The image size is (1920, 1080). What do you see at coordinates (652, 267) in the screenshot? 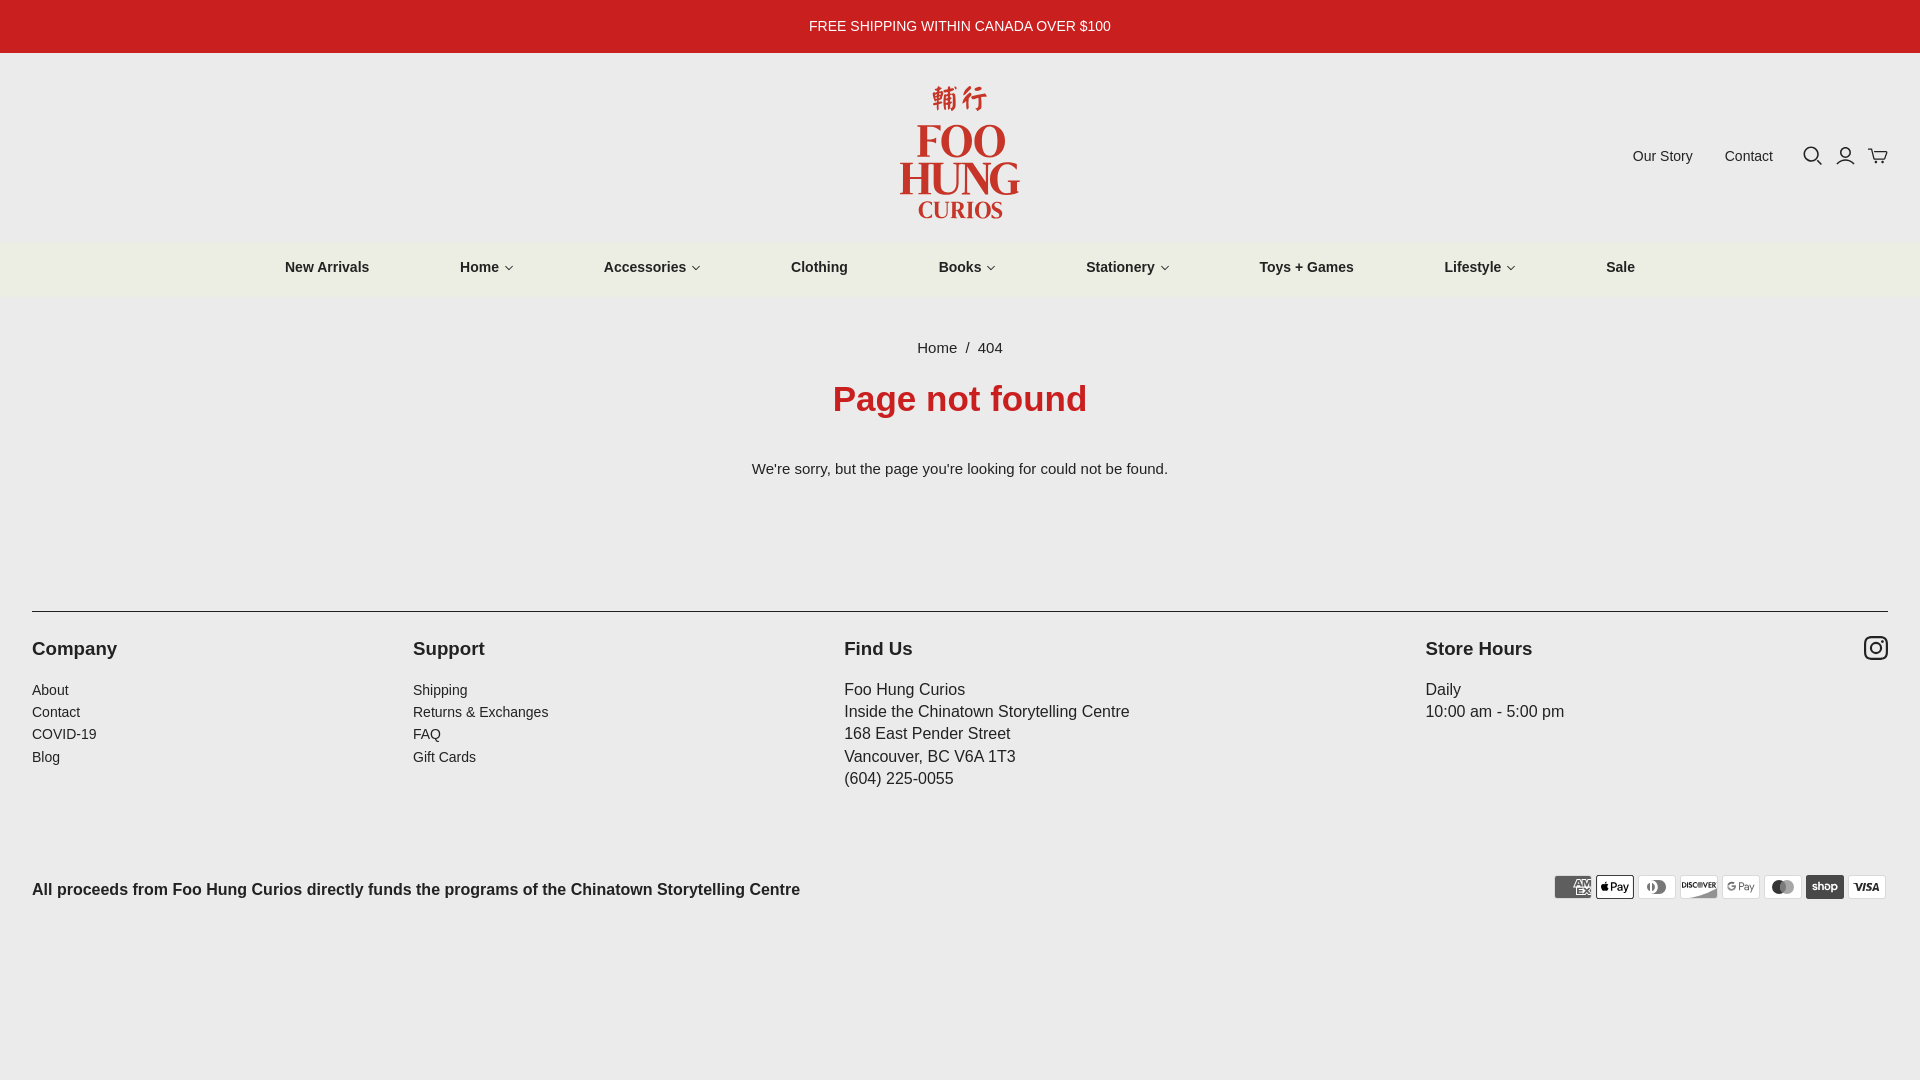
I see `Accessories` at bounding box center [652, 267].